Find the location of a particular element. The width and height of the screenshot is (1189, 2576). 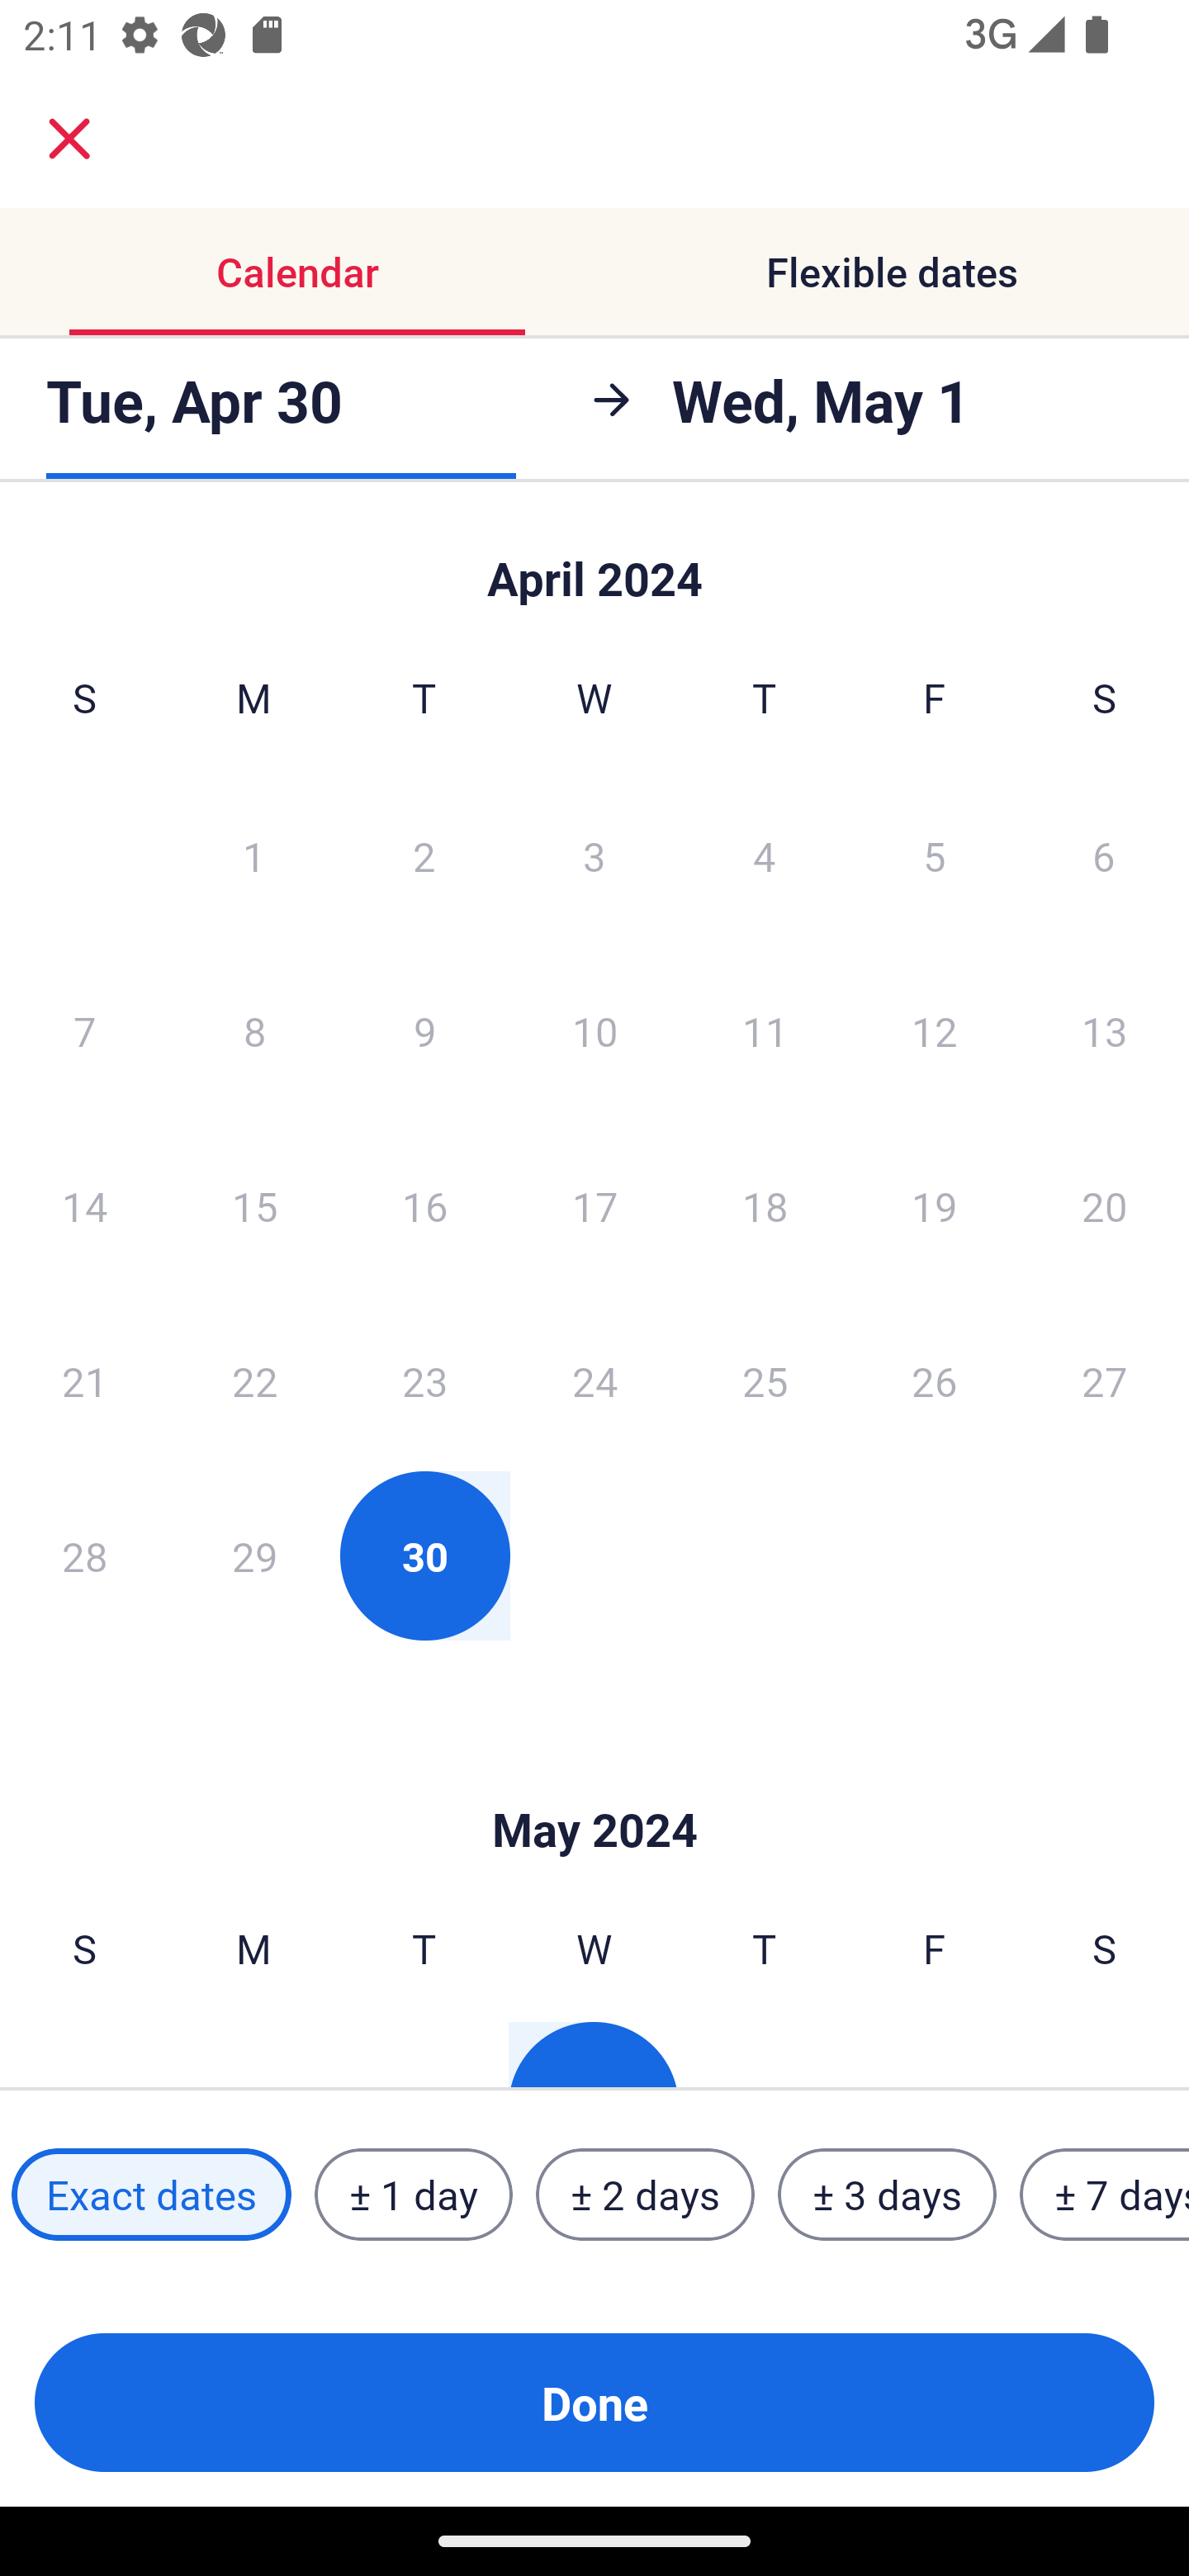

8 Monday, April 8, 2024 is located at coordinates (254, 1030).